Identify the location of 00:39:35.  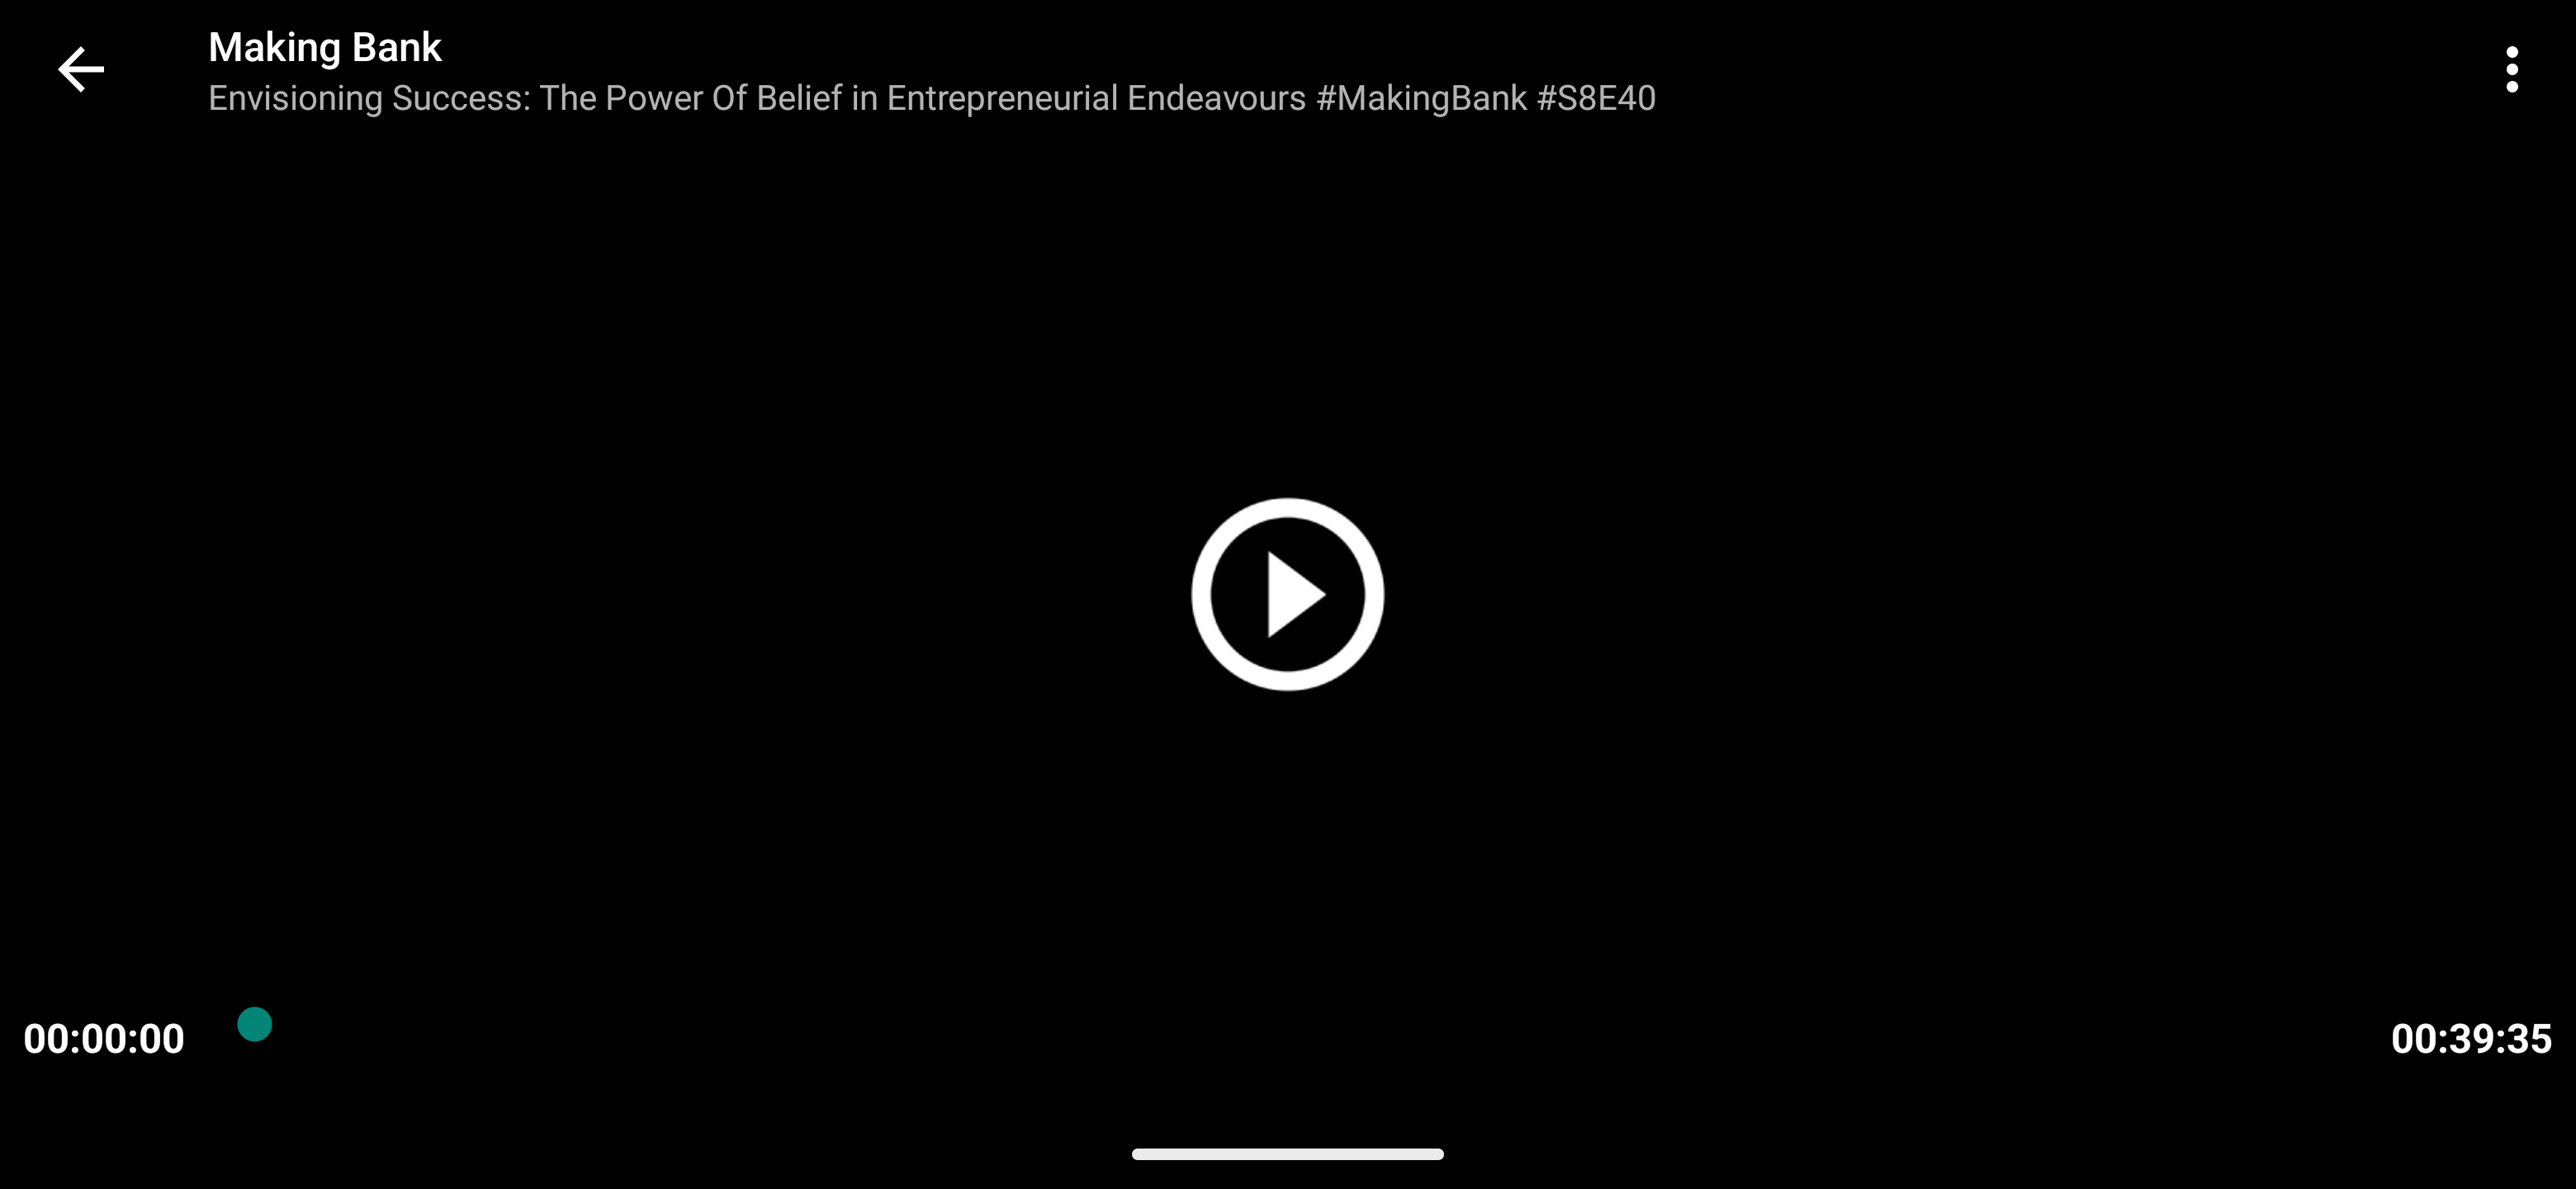
(2471, 1036).